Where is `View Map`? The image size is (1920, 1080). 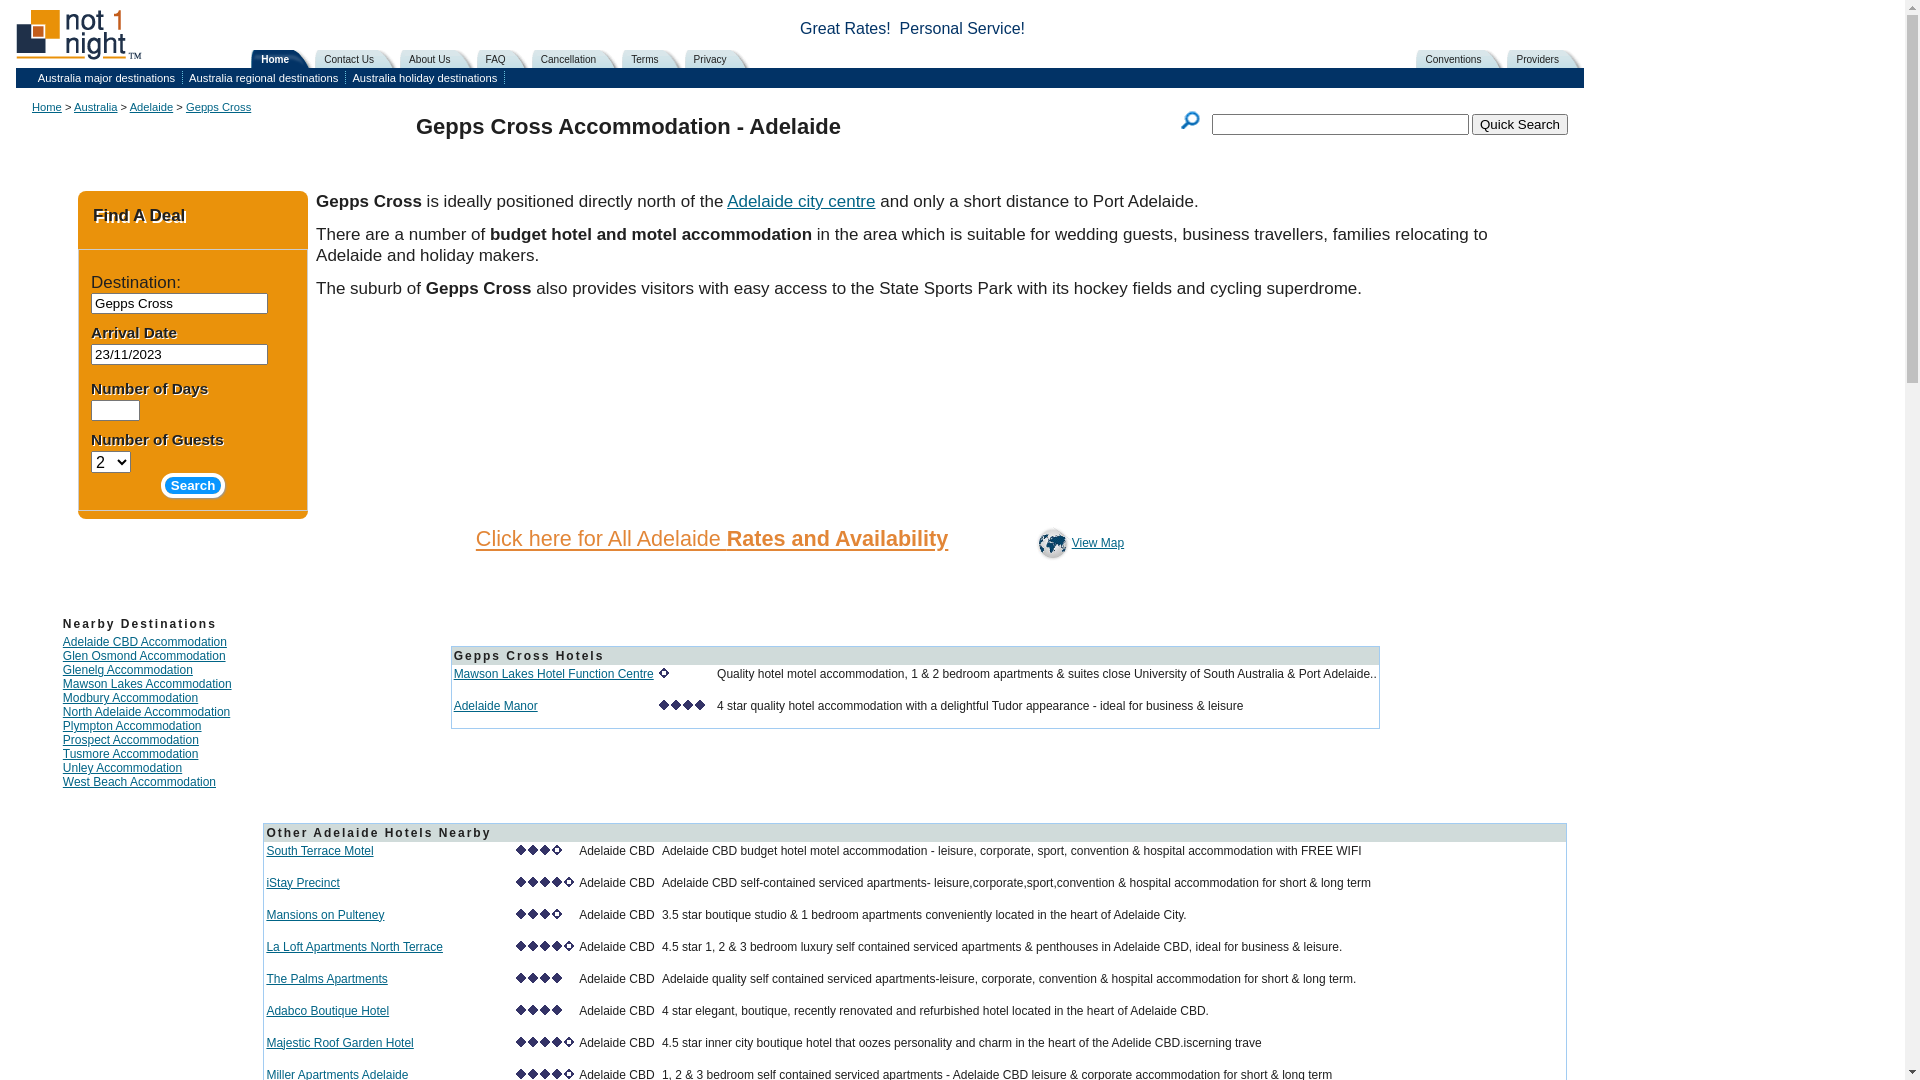 View Map is located at coordinates (1052, 543).